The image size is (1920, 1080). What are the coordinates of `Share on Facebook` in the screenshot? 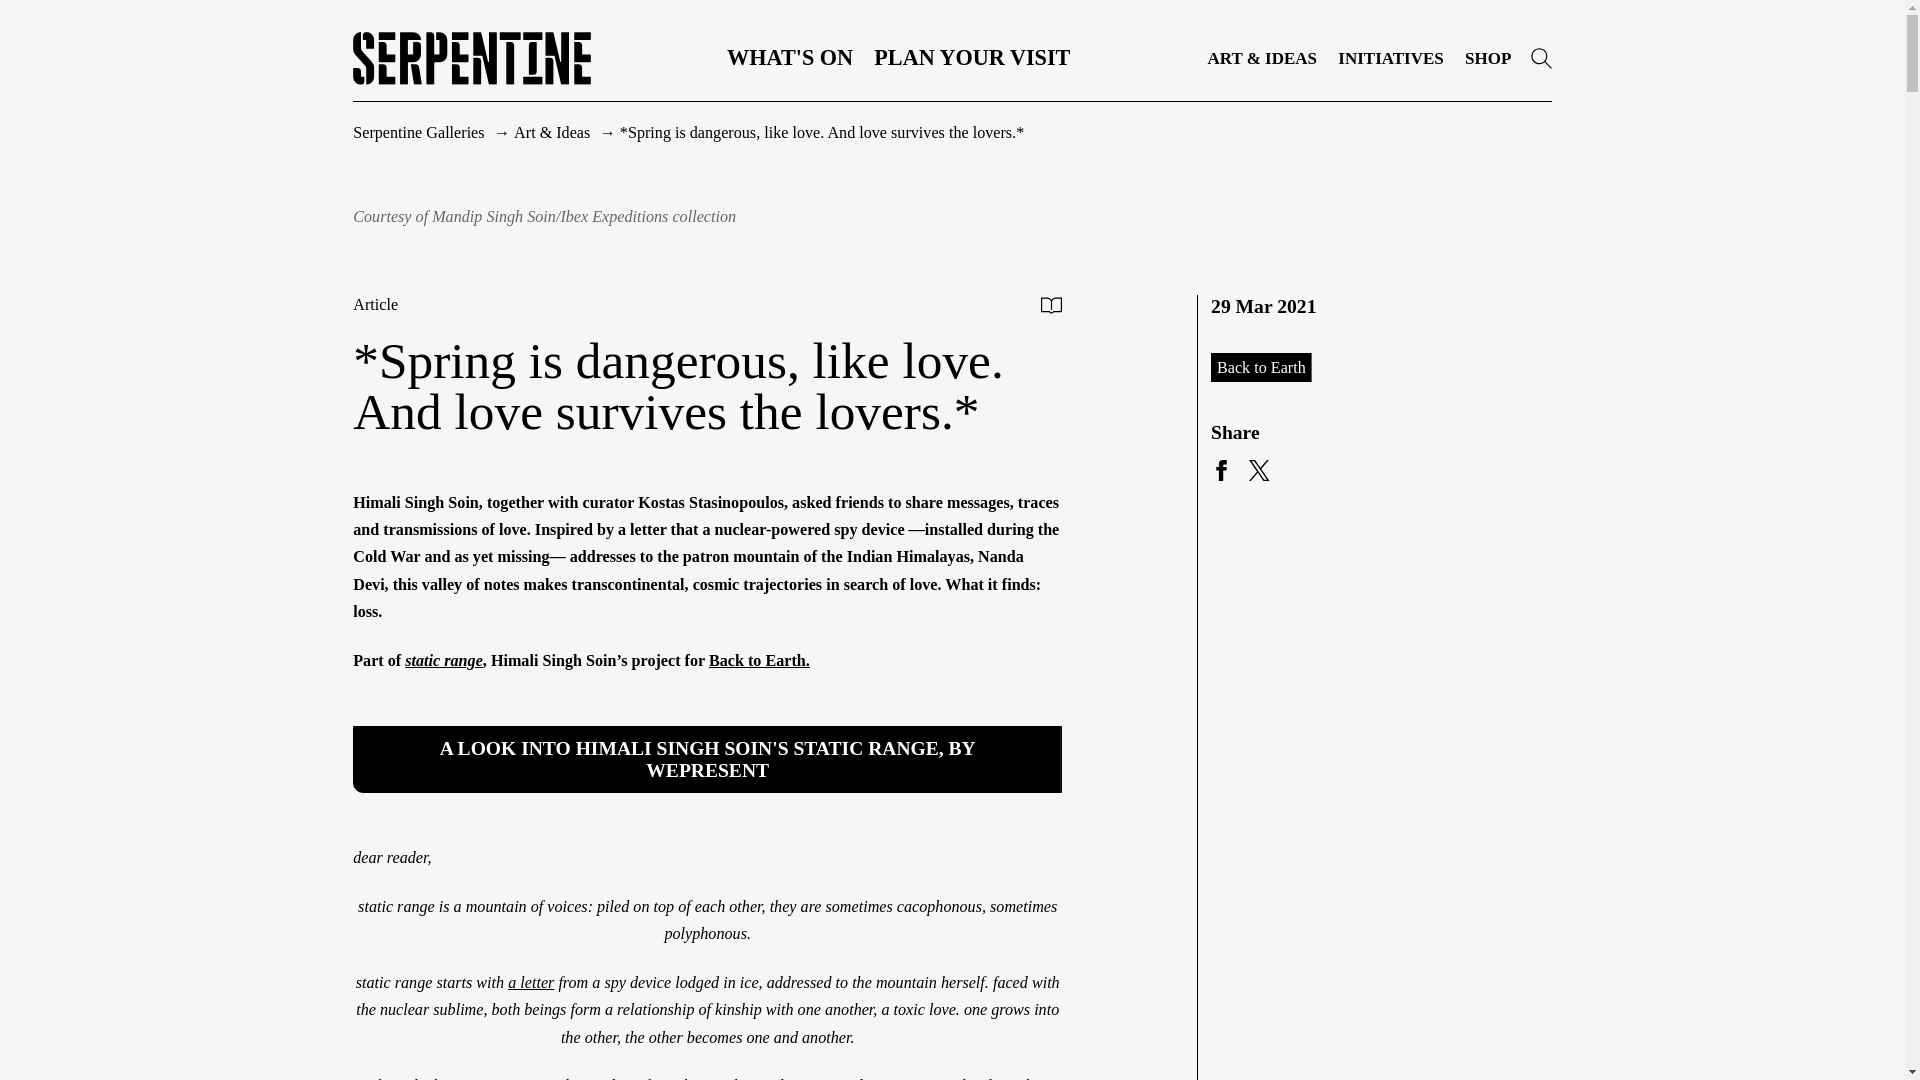 It's located at (1222, 470).